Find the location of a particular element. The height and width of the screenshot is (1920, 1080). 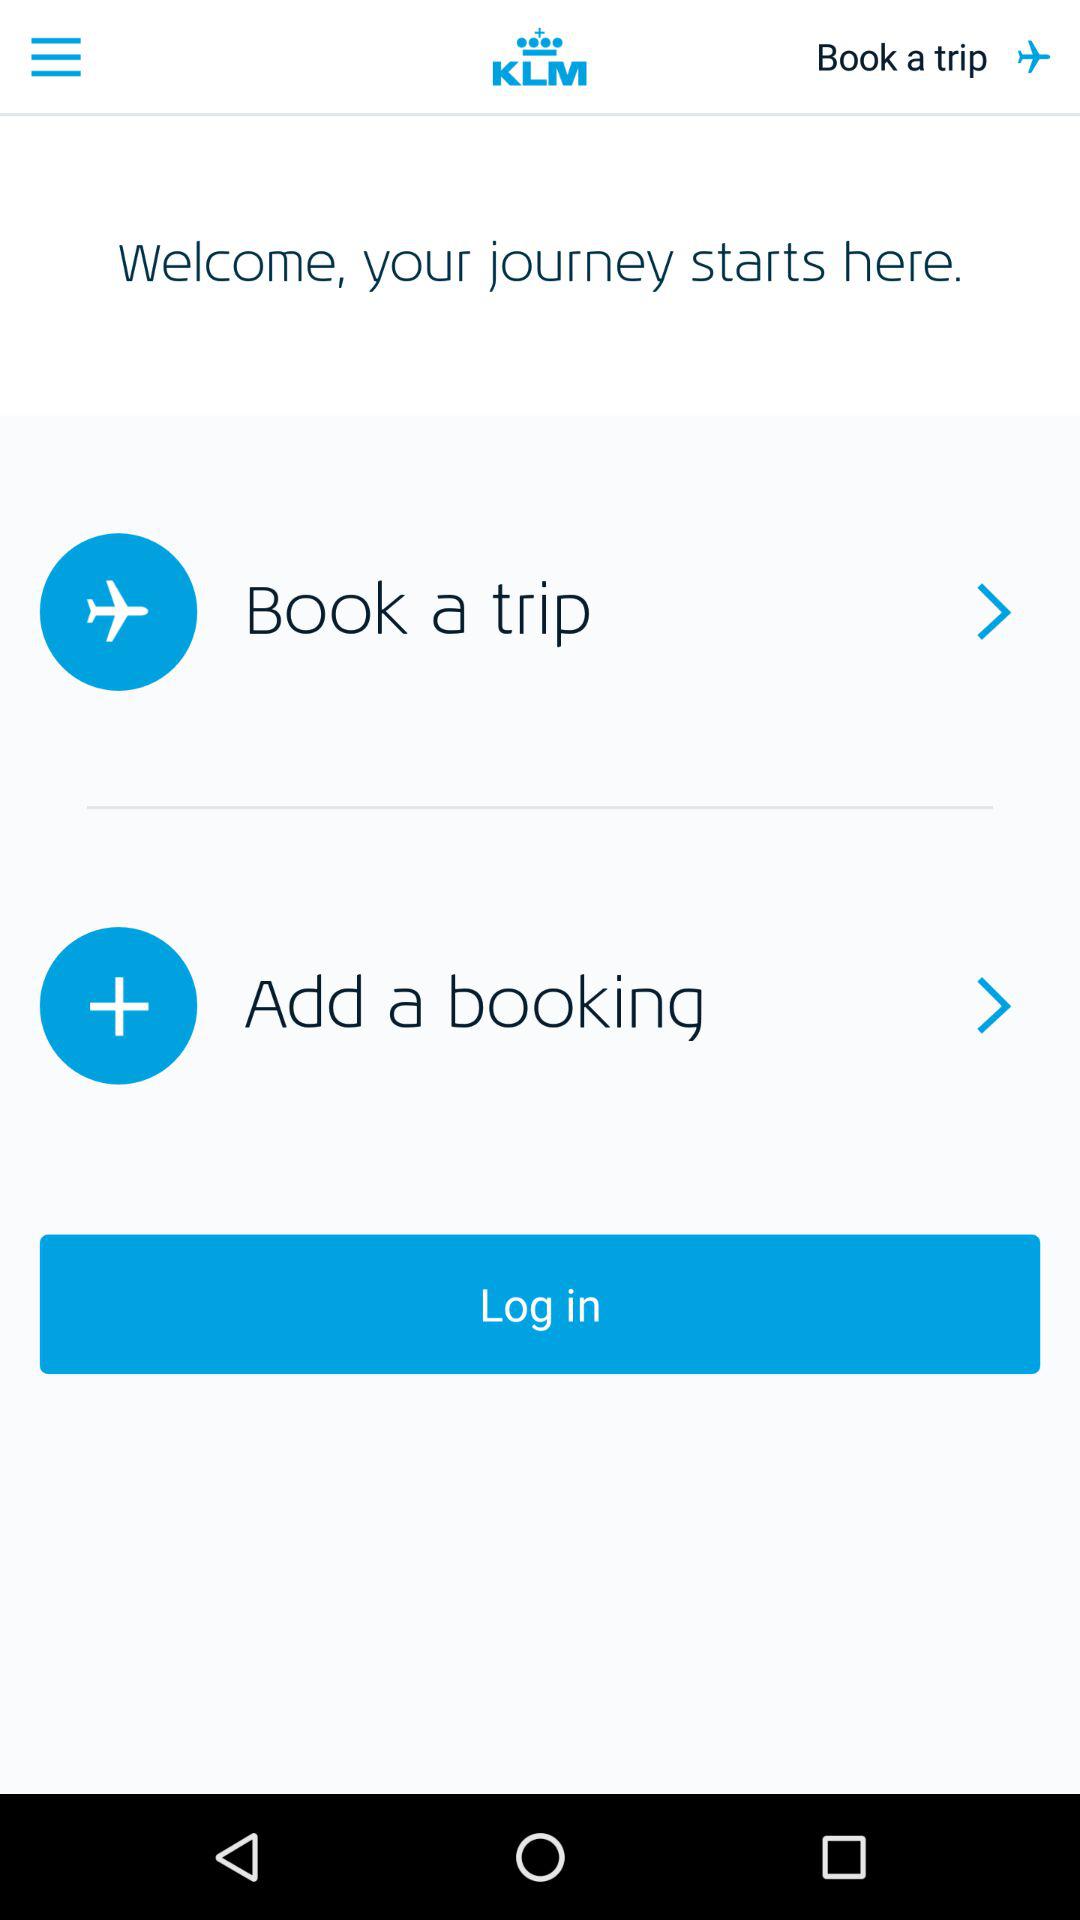

turn off log in icon is located at coordinates (540, 1304).